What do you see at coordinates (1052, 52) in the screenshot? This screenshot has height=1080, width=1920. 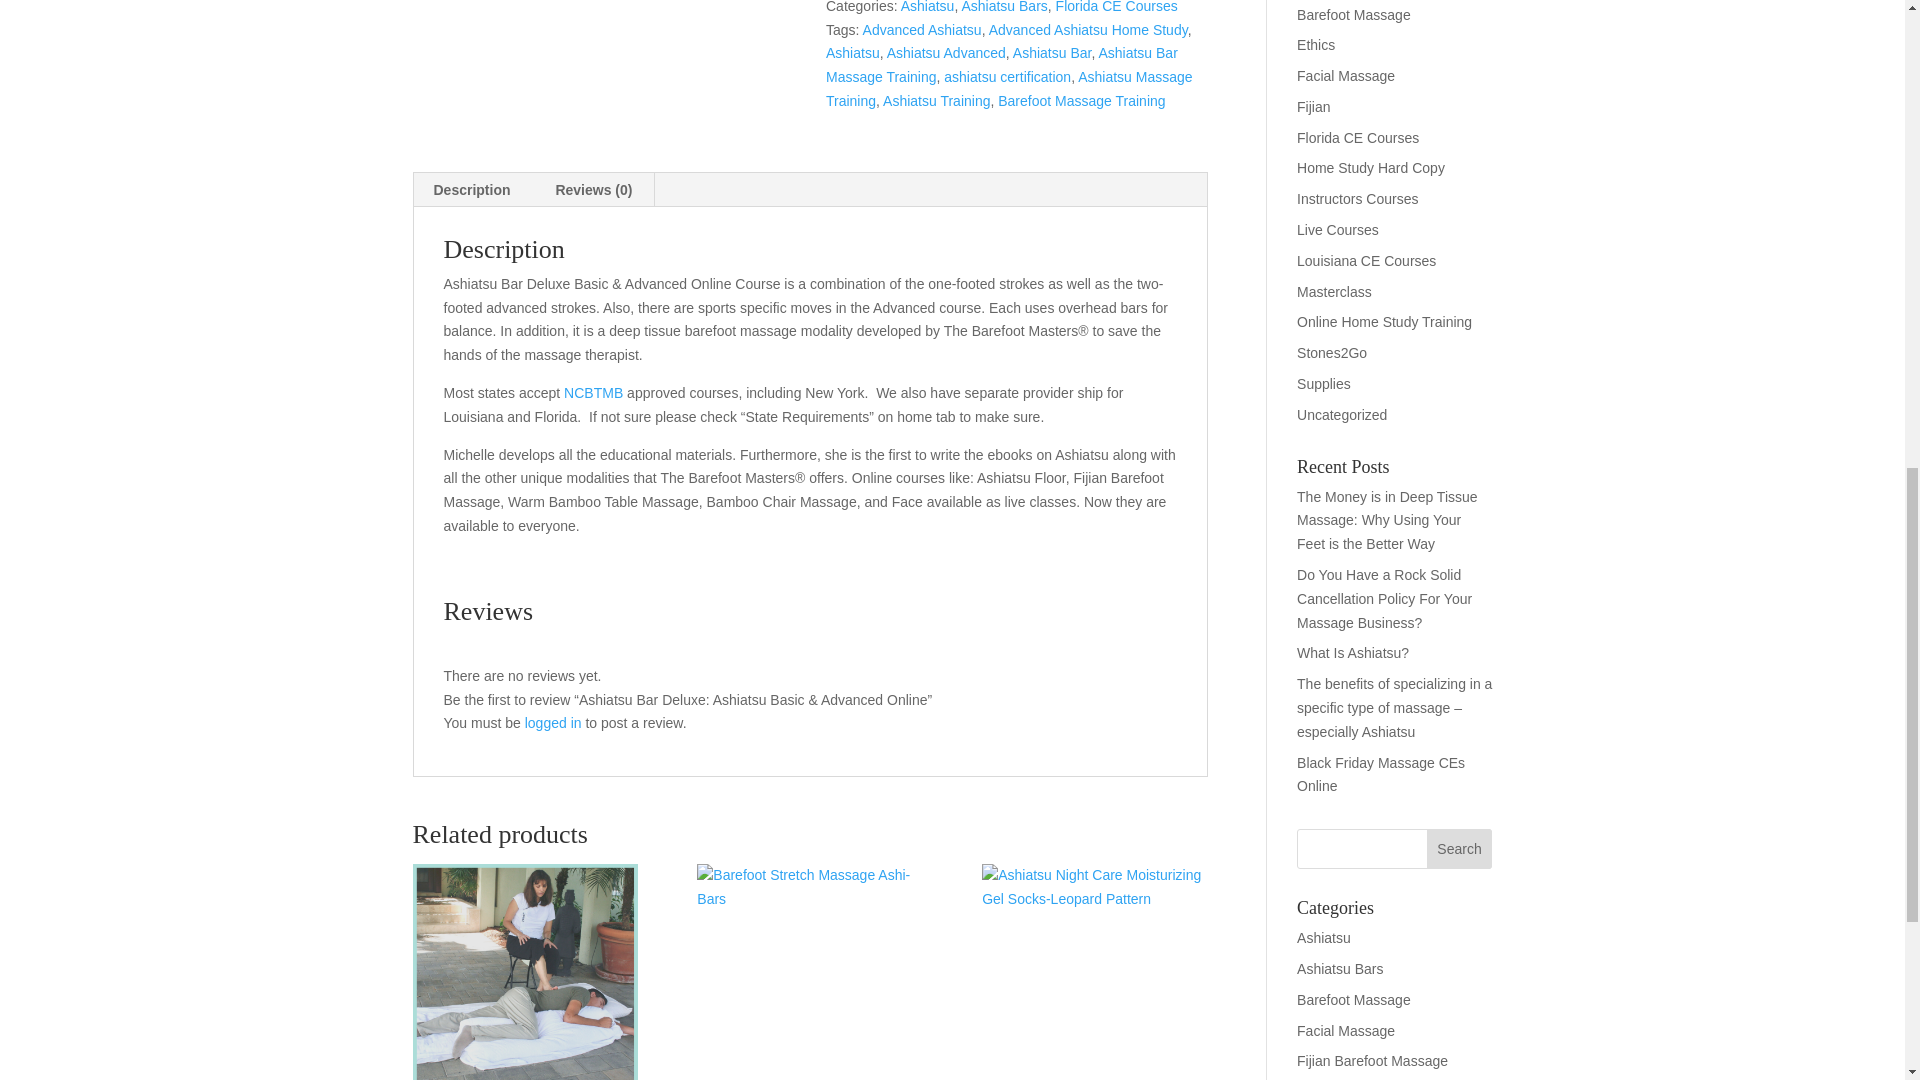 I see `Ashiatsu Bar` at bounding box center [1052, 52].